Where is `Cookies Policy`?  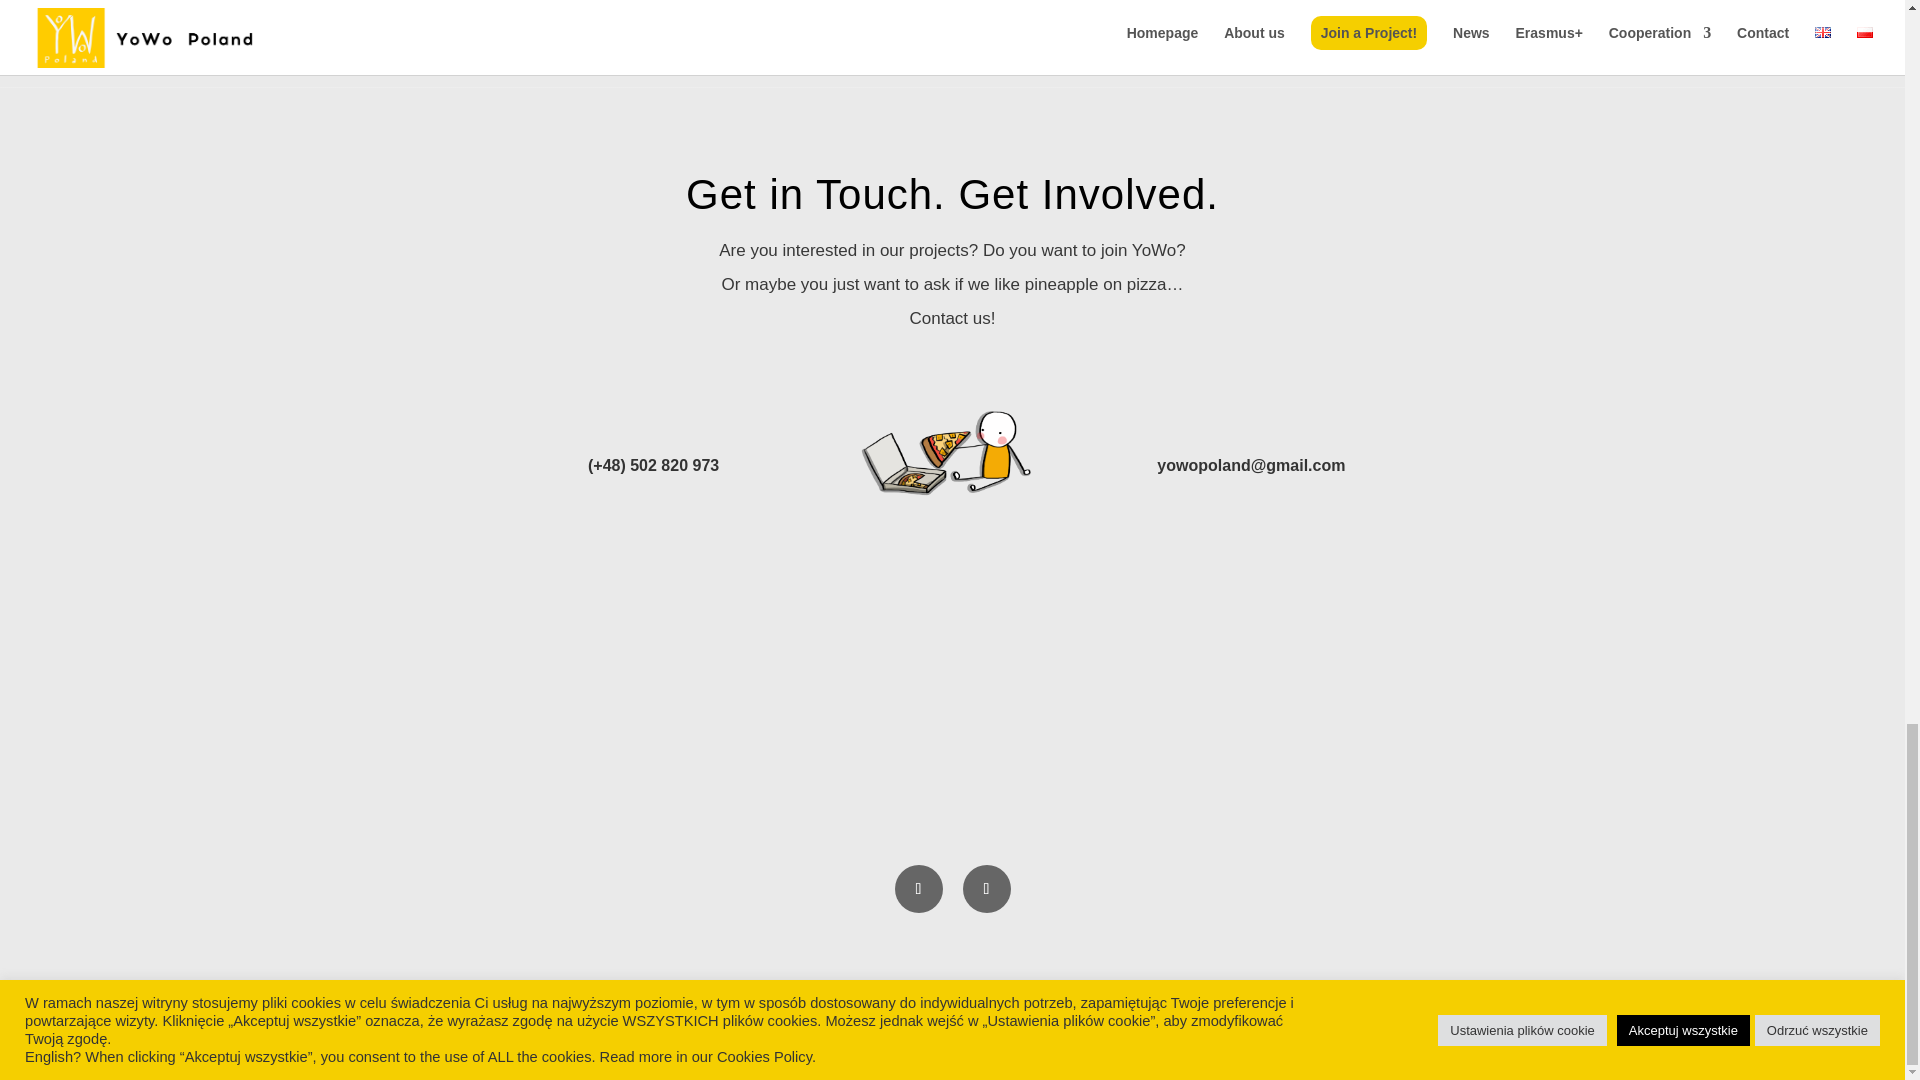 Cookies Policy is located at coordinates (462, 998).